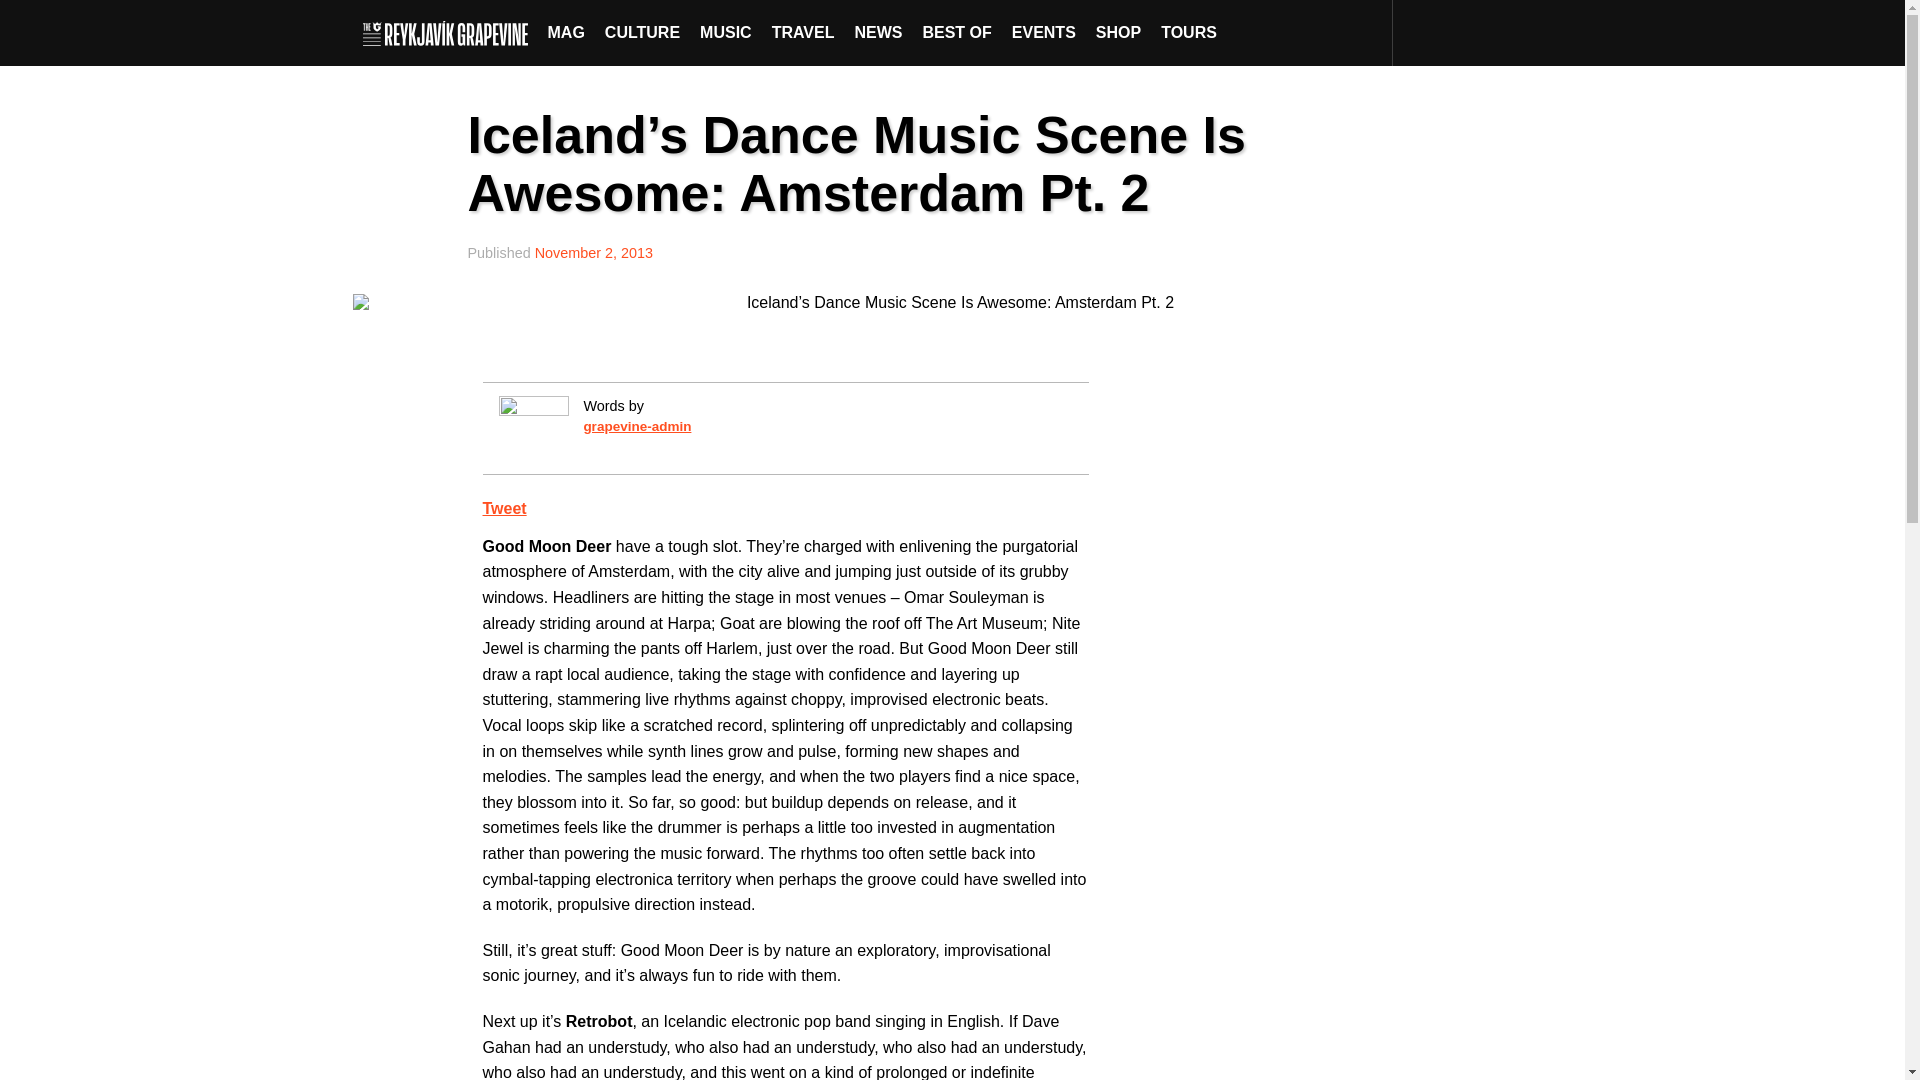 This screenshot has width=1920, height=1080. Describe the element at coordinates (878, 32) in the screenshot. I see `NEWS` at that location.